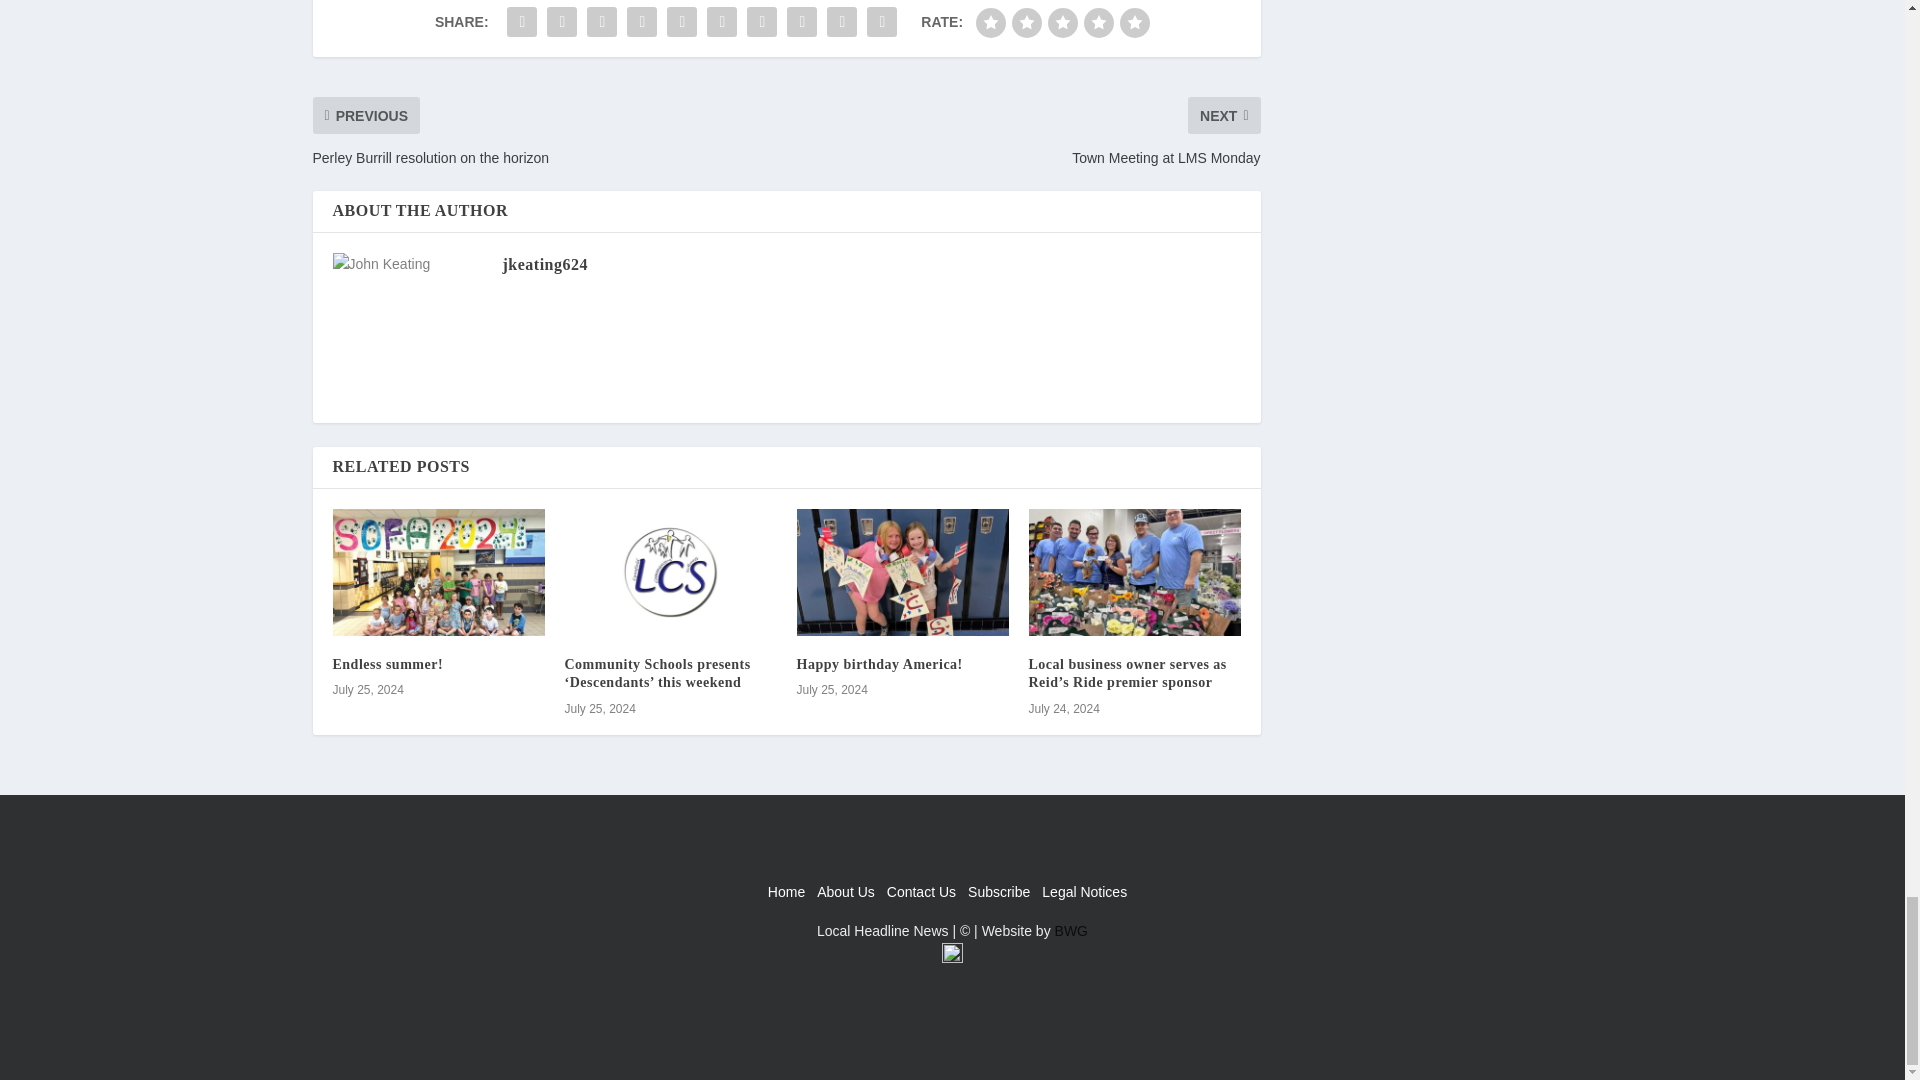 Image resolution: width=1920 pixels, height=1080 pixels. Describe the element at coordinates (544, 264) in the screenshot. I see `jkeating624` at that location.